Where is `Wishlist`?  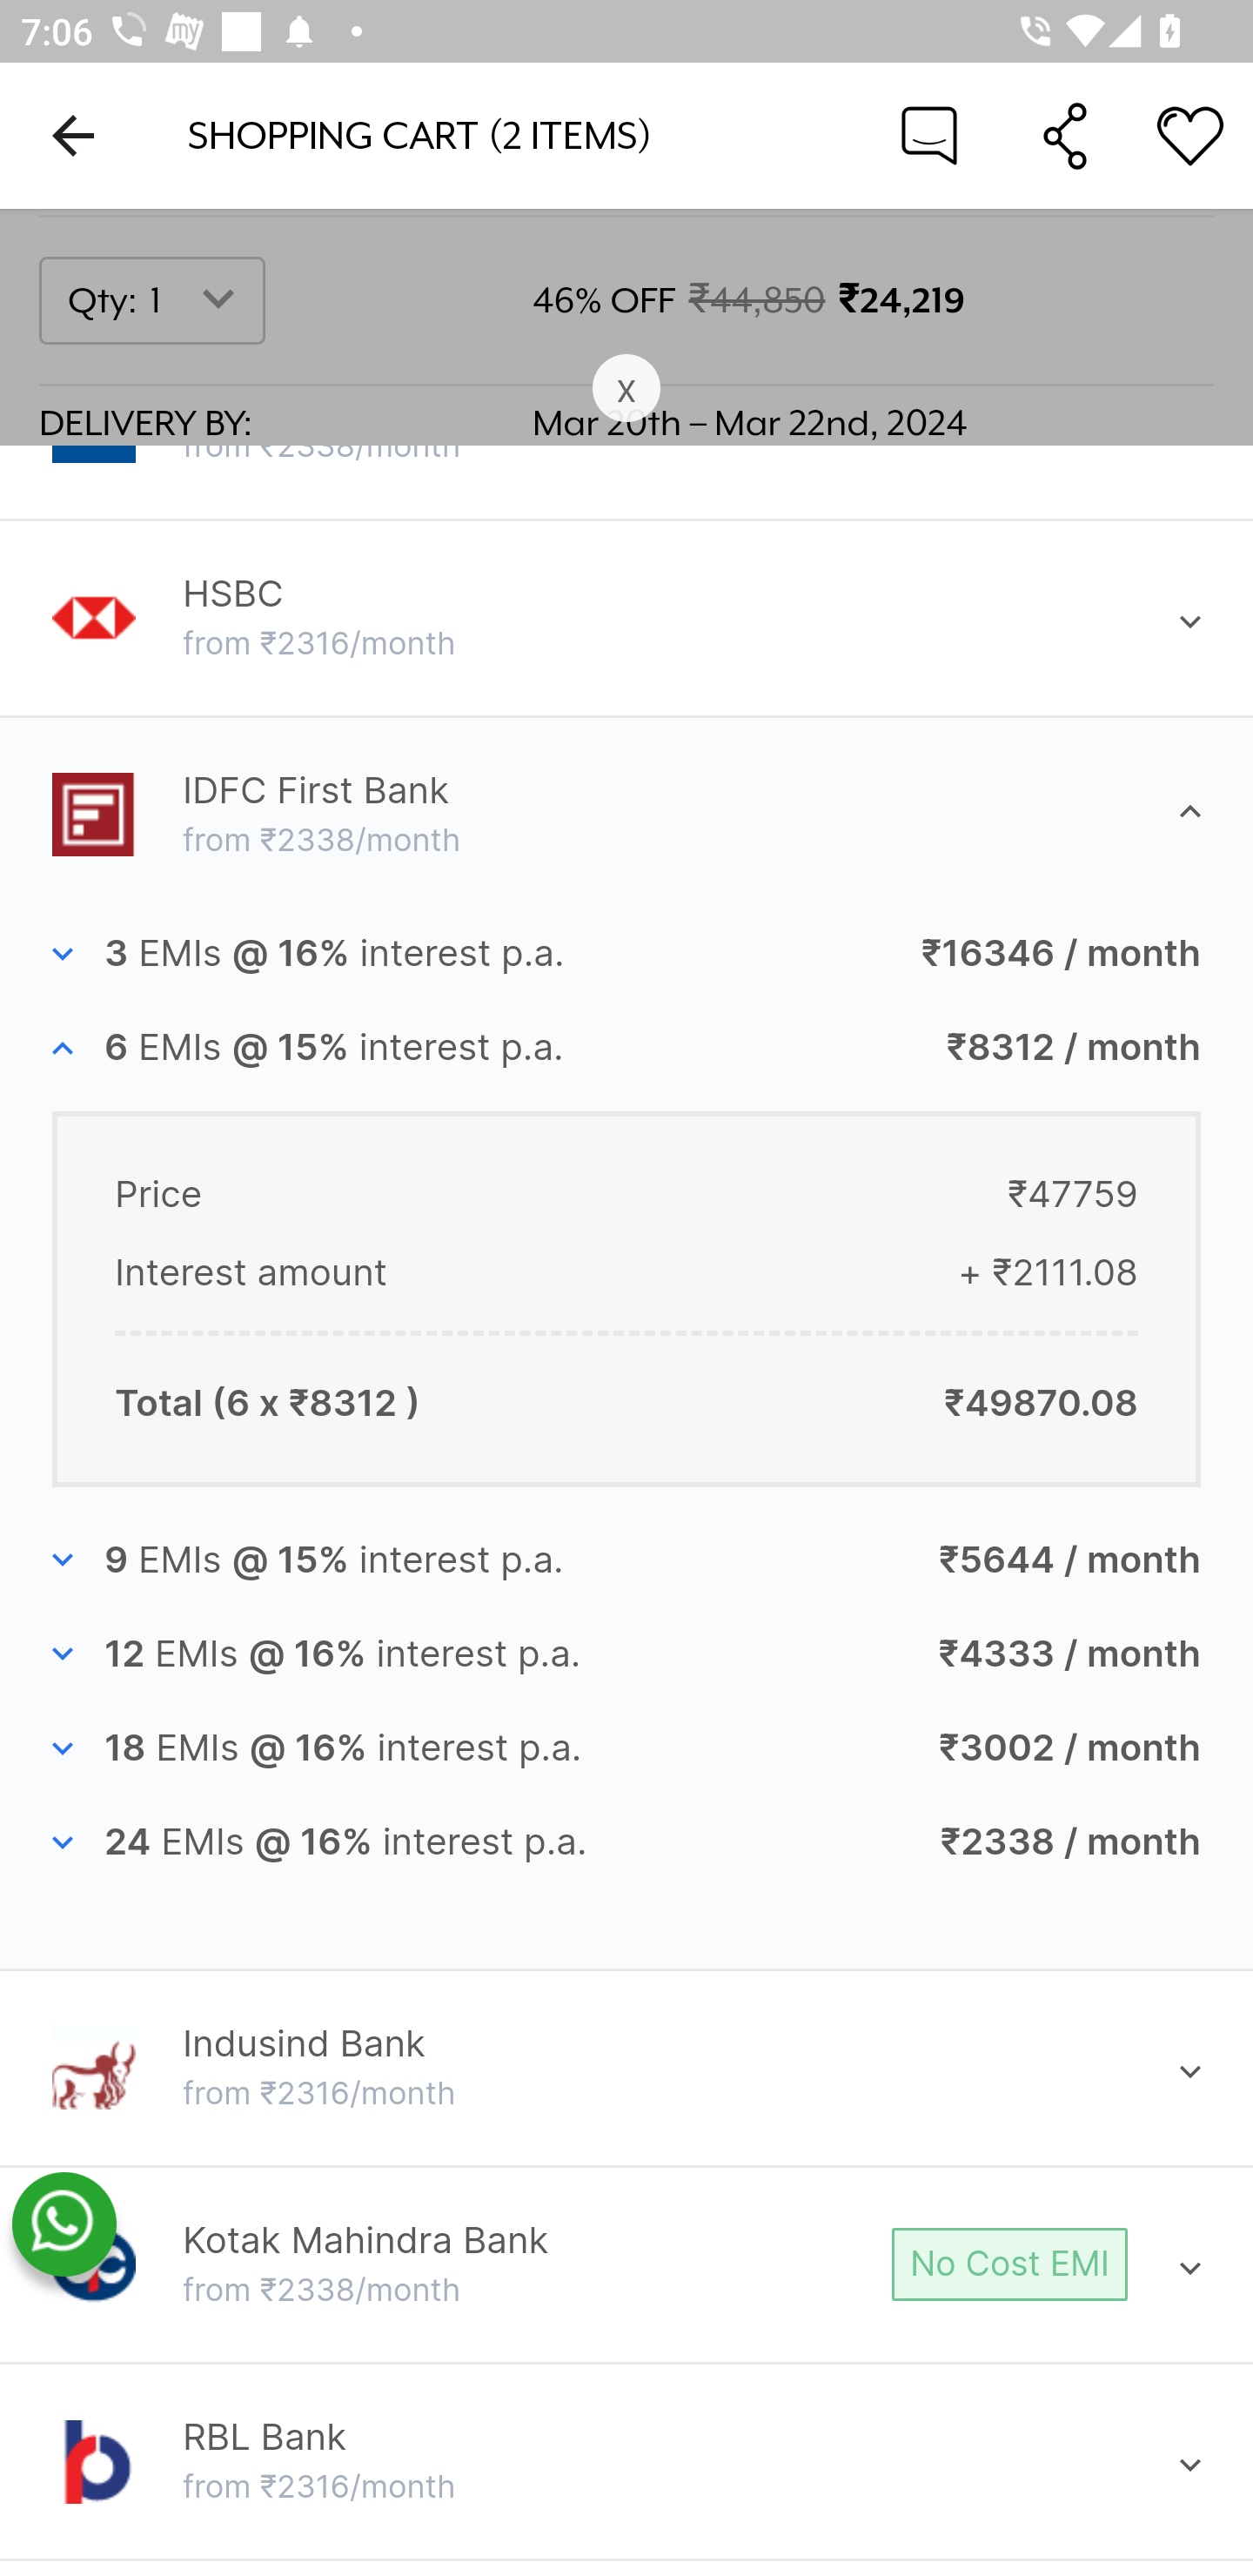
Wishlist is located at coordinates (1190, 134).